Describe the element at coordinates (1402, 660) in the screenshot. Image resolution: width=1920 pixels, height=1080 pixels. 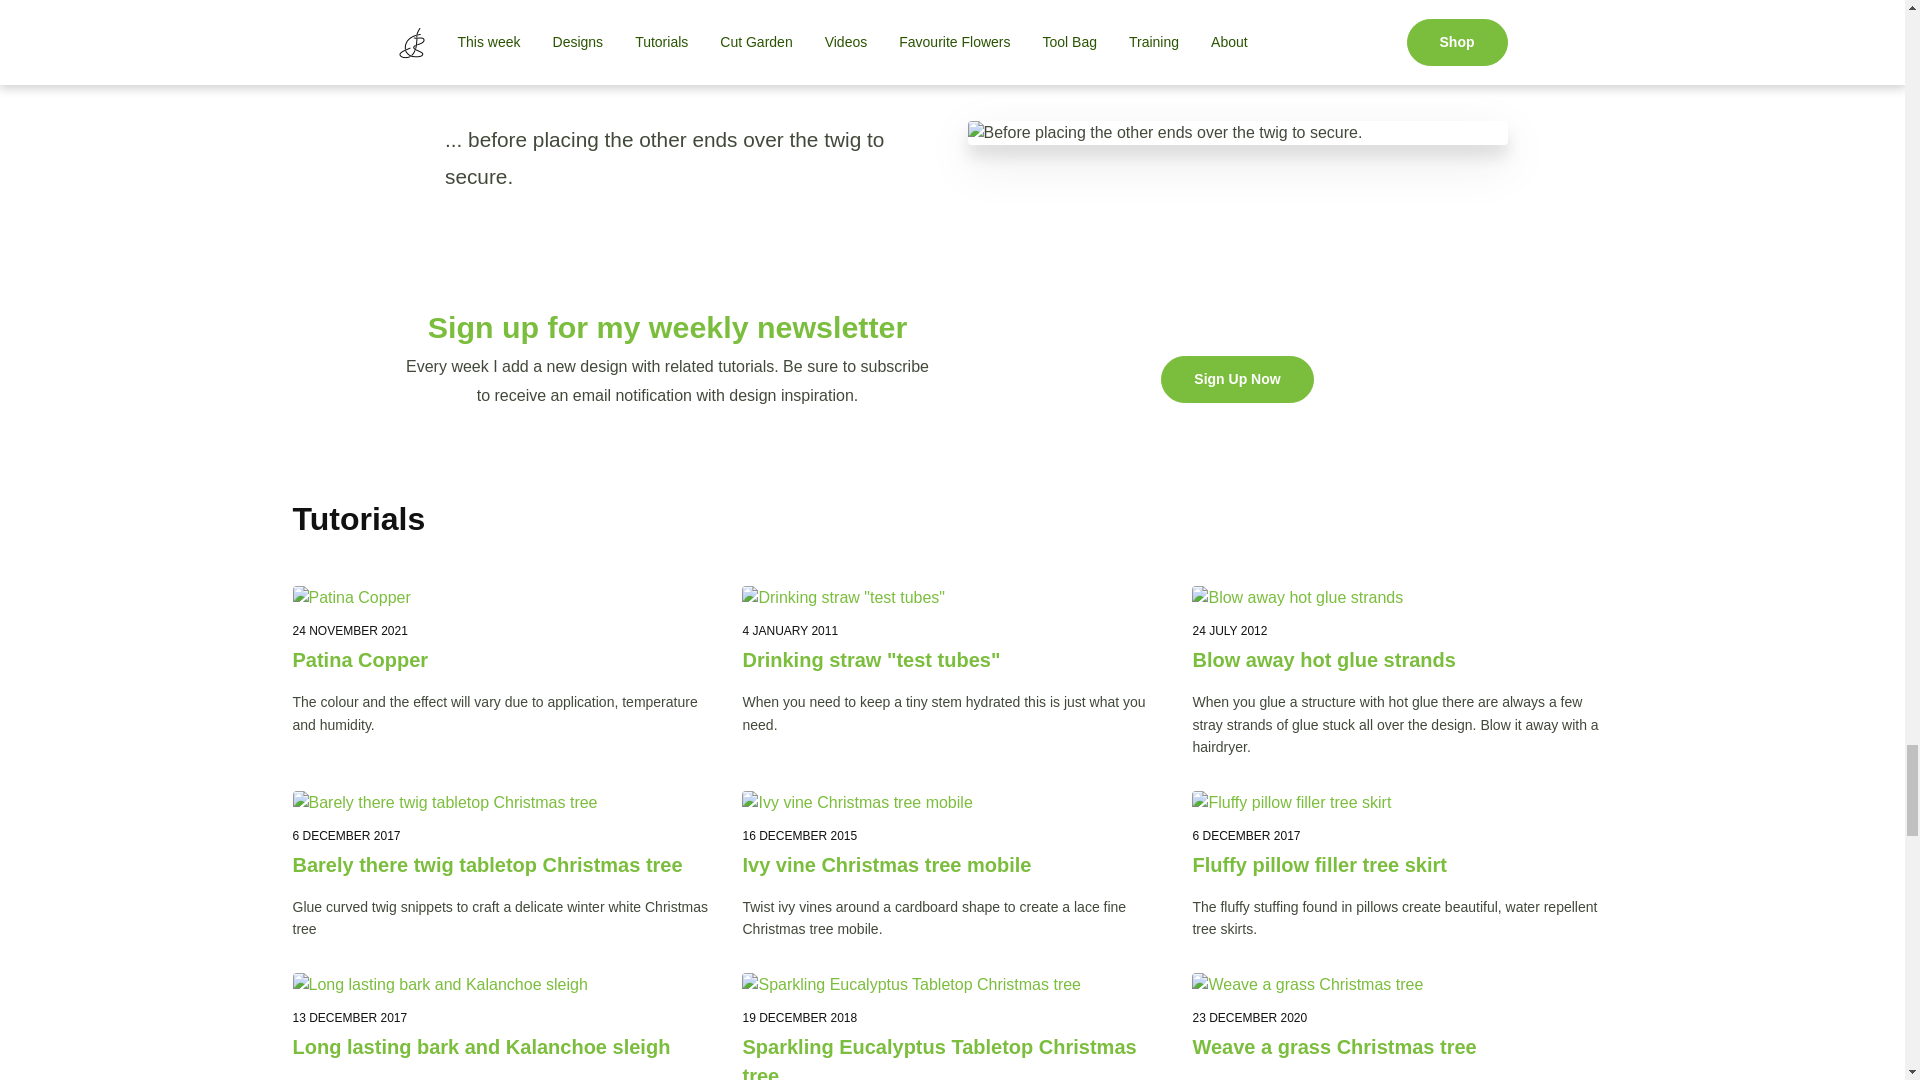
I see `Blow away hot glue strands` at that location.